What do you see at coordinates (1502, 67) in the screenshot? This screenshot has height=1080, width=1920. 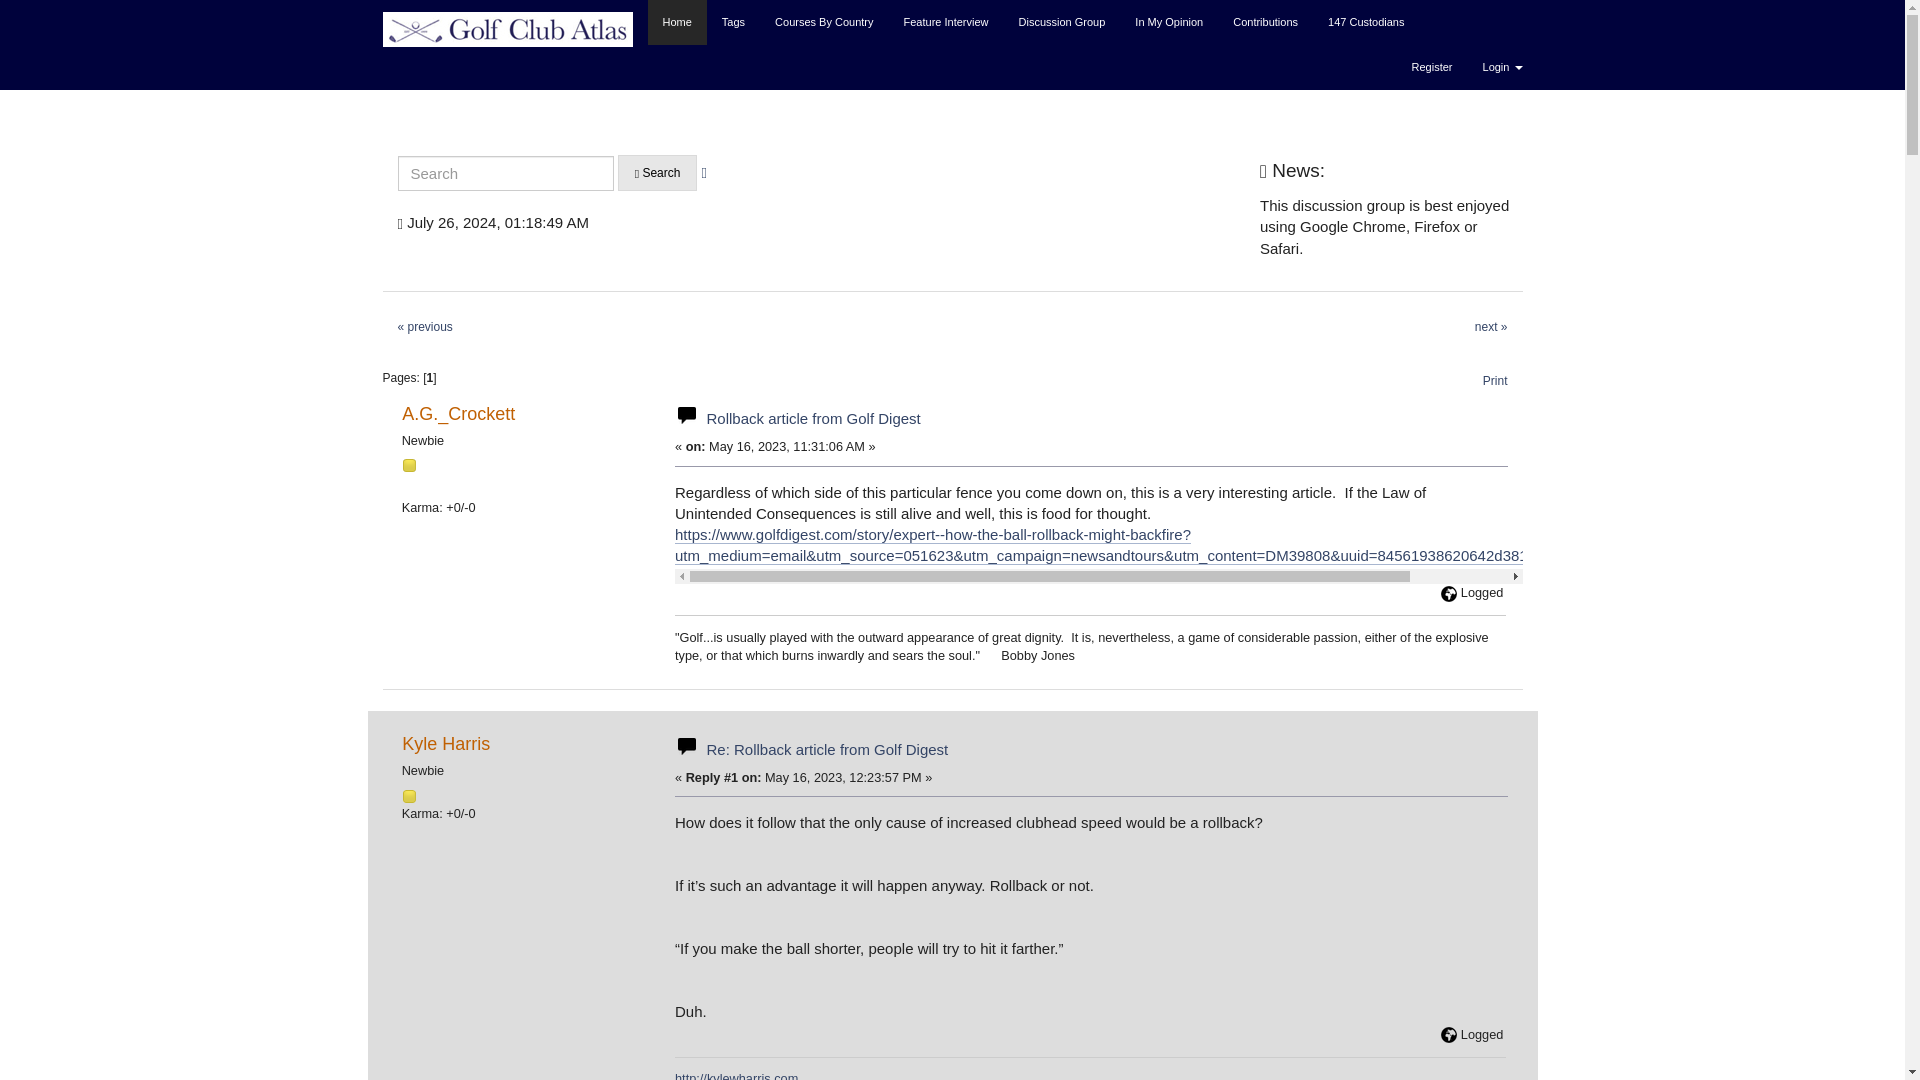 I see `Login` at bounding box center [1502, 67].